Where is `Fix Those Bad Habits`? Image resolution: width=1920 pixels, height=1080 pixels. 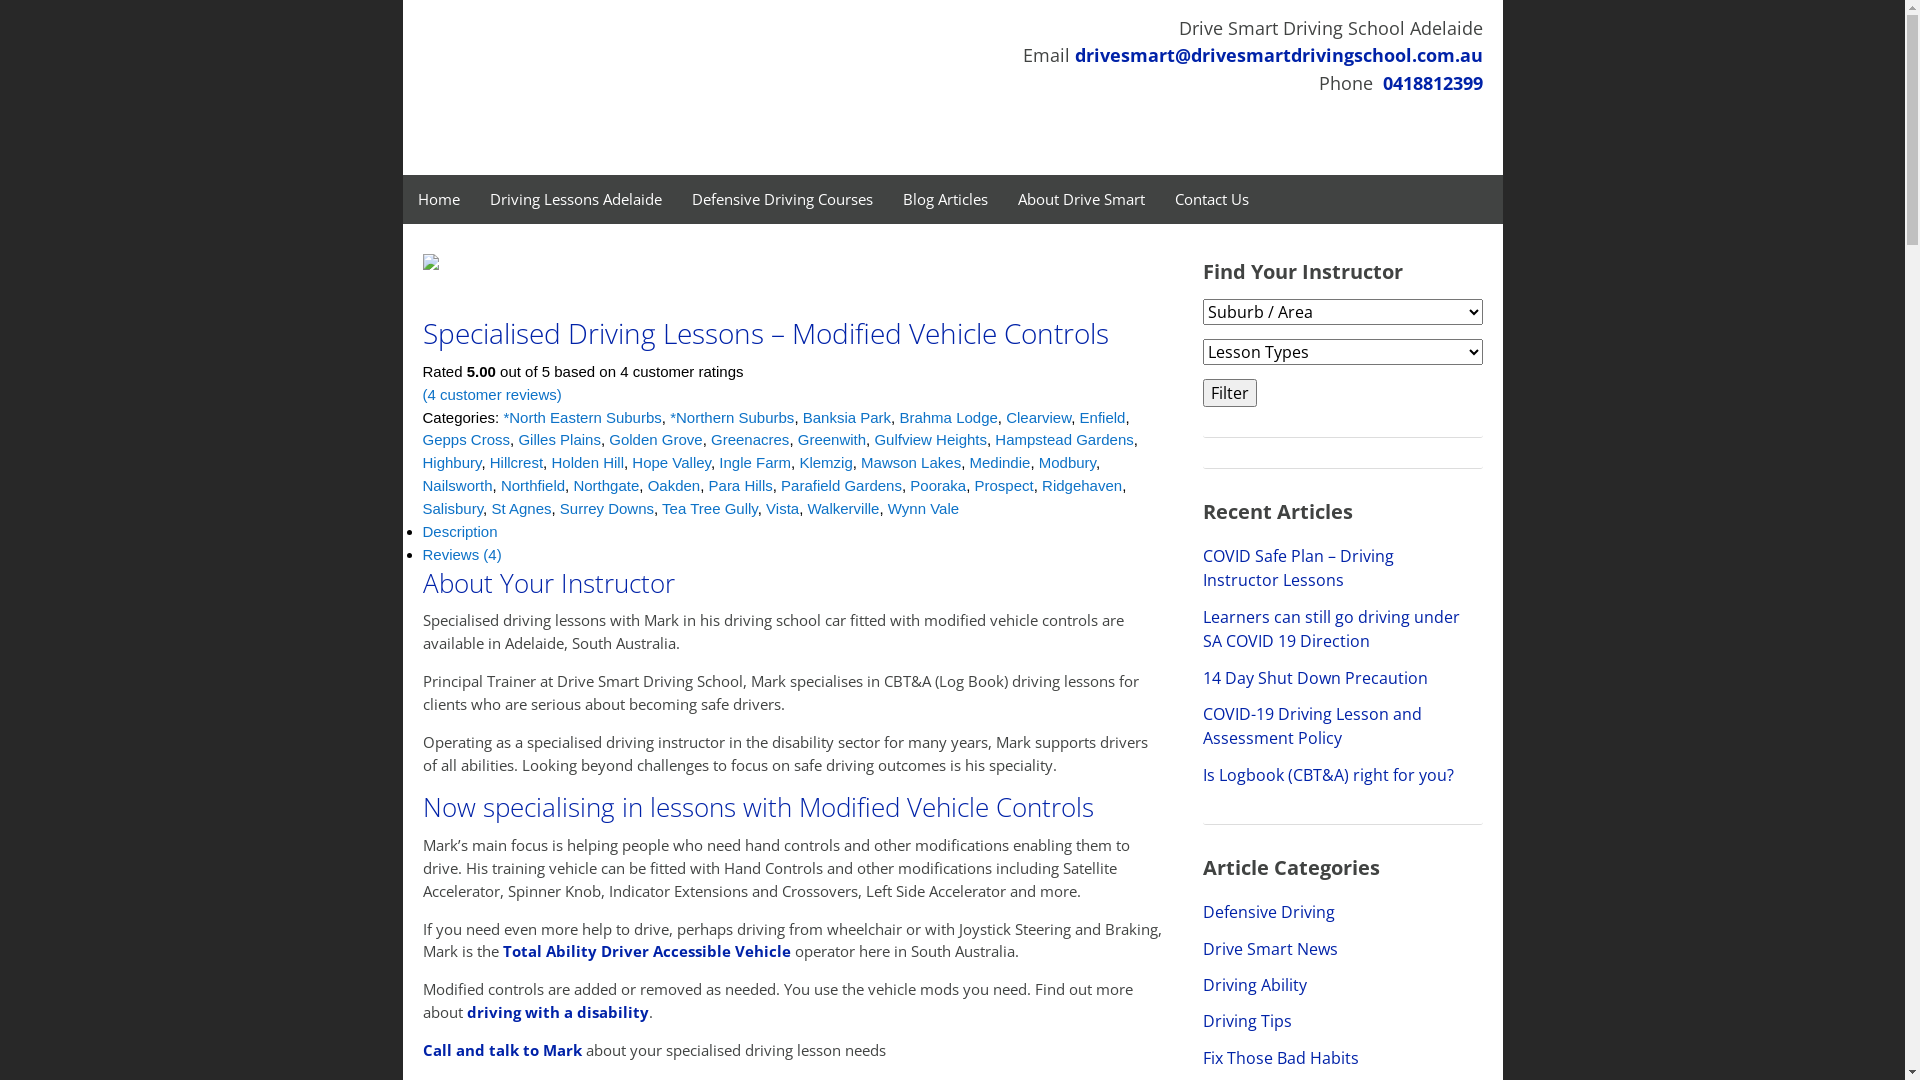 Fix Those Bad Habits is located at coordinates (1280, 1058).